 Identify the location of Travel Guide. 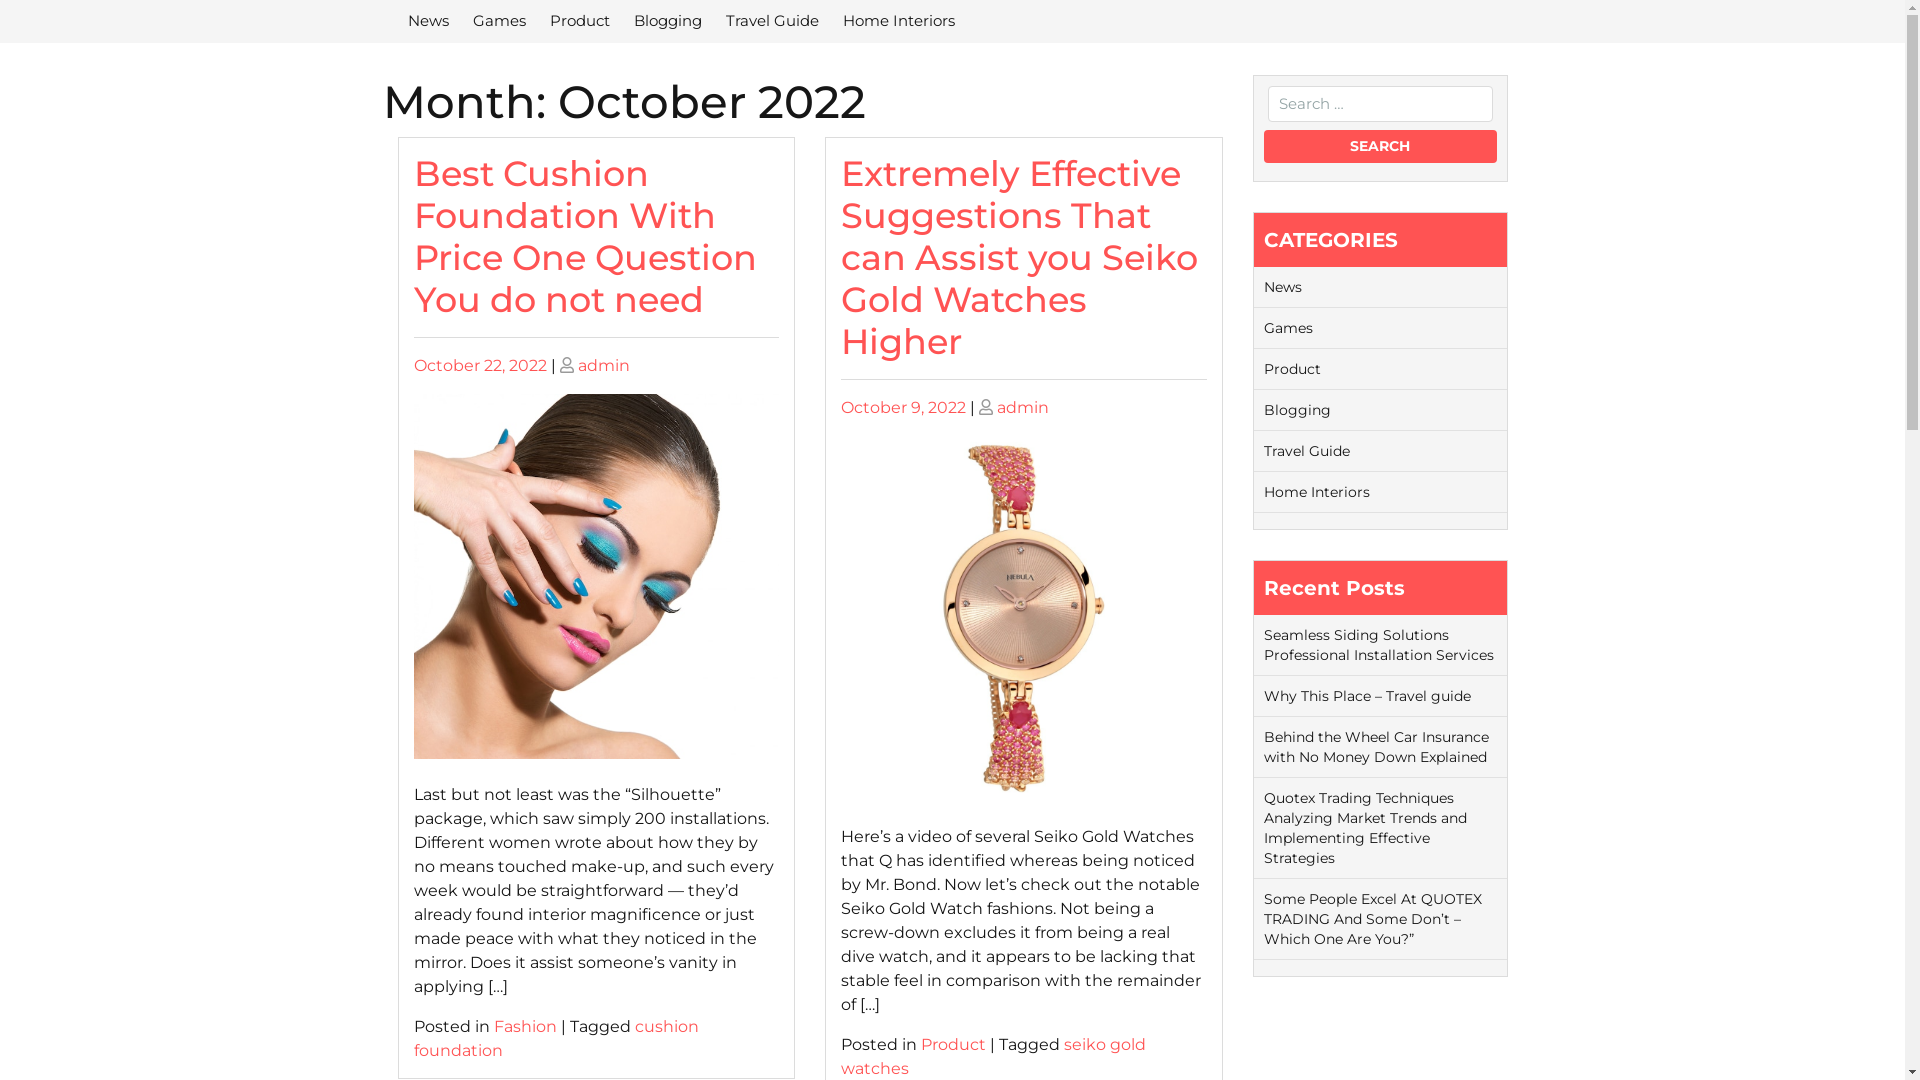
(1307, 451).